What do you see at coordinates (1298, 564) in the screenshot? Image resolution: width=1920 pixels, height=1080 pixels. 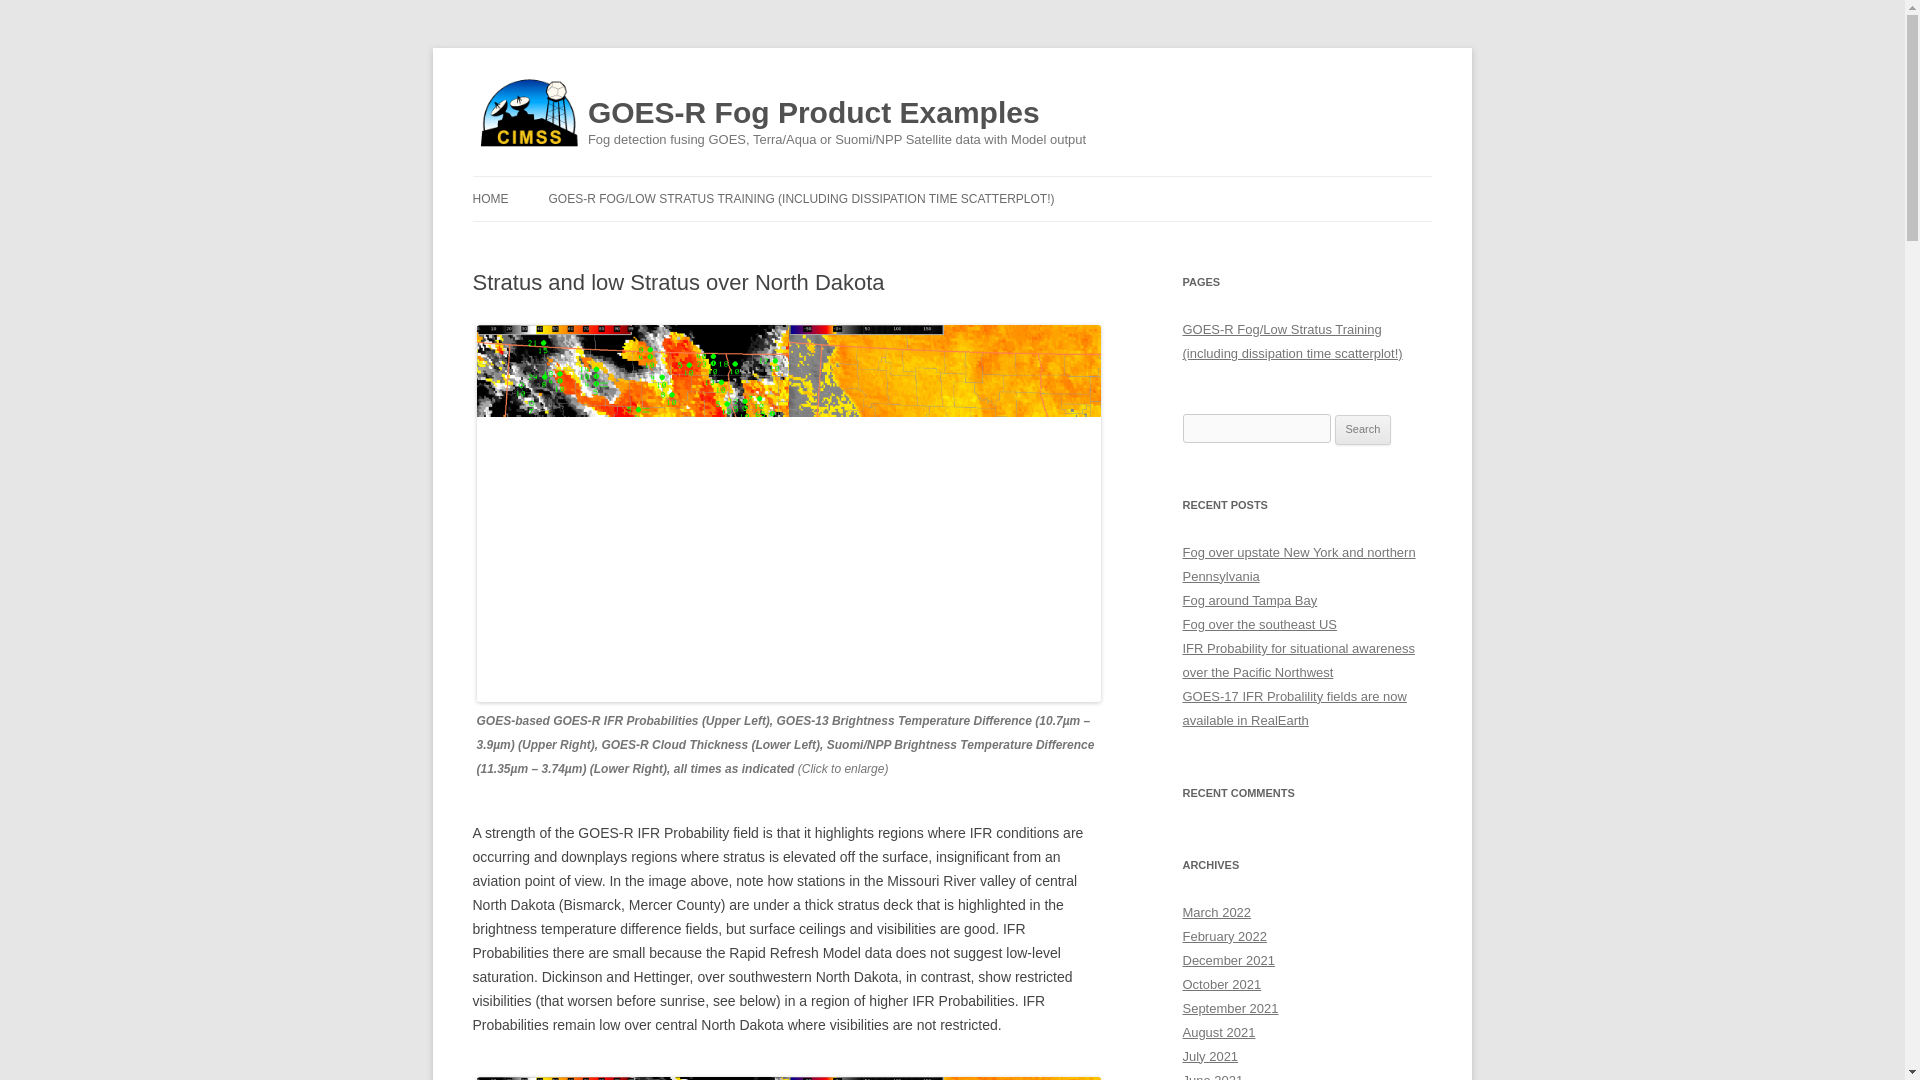 I see `Fog over upstate New York and northern Pennsylvania` at bounding box center [1298, 564].